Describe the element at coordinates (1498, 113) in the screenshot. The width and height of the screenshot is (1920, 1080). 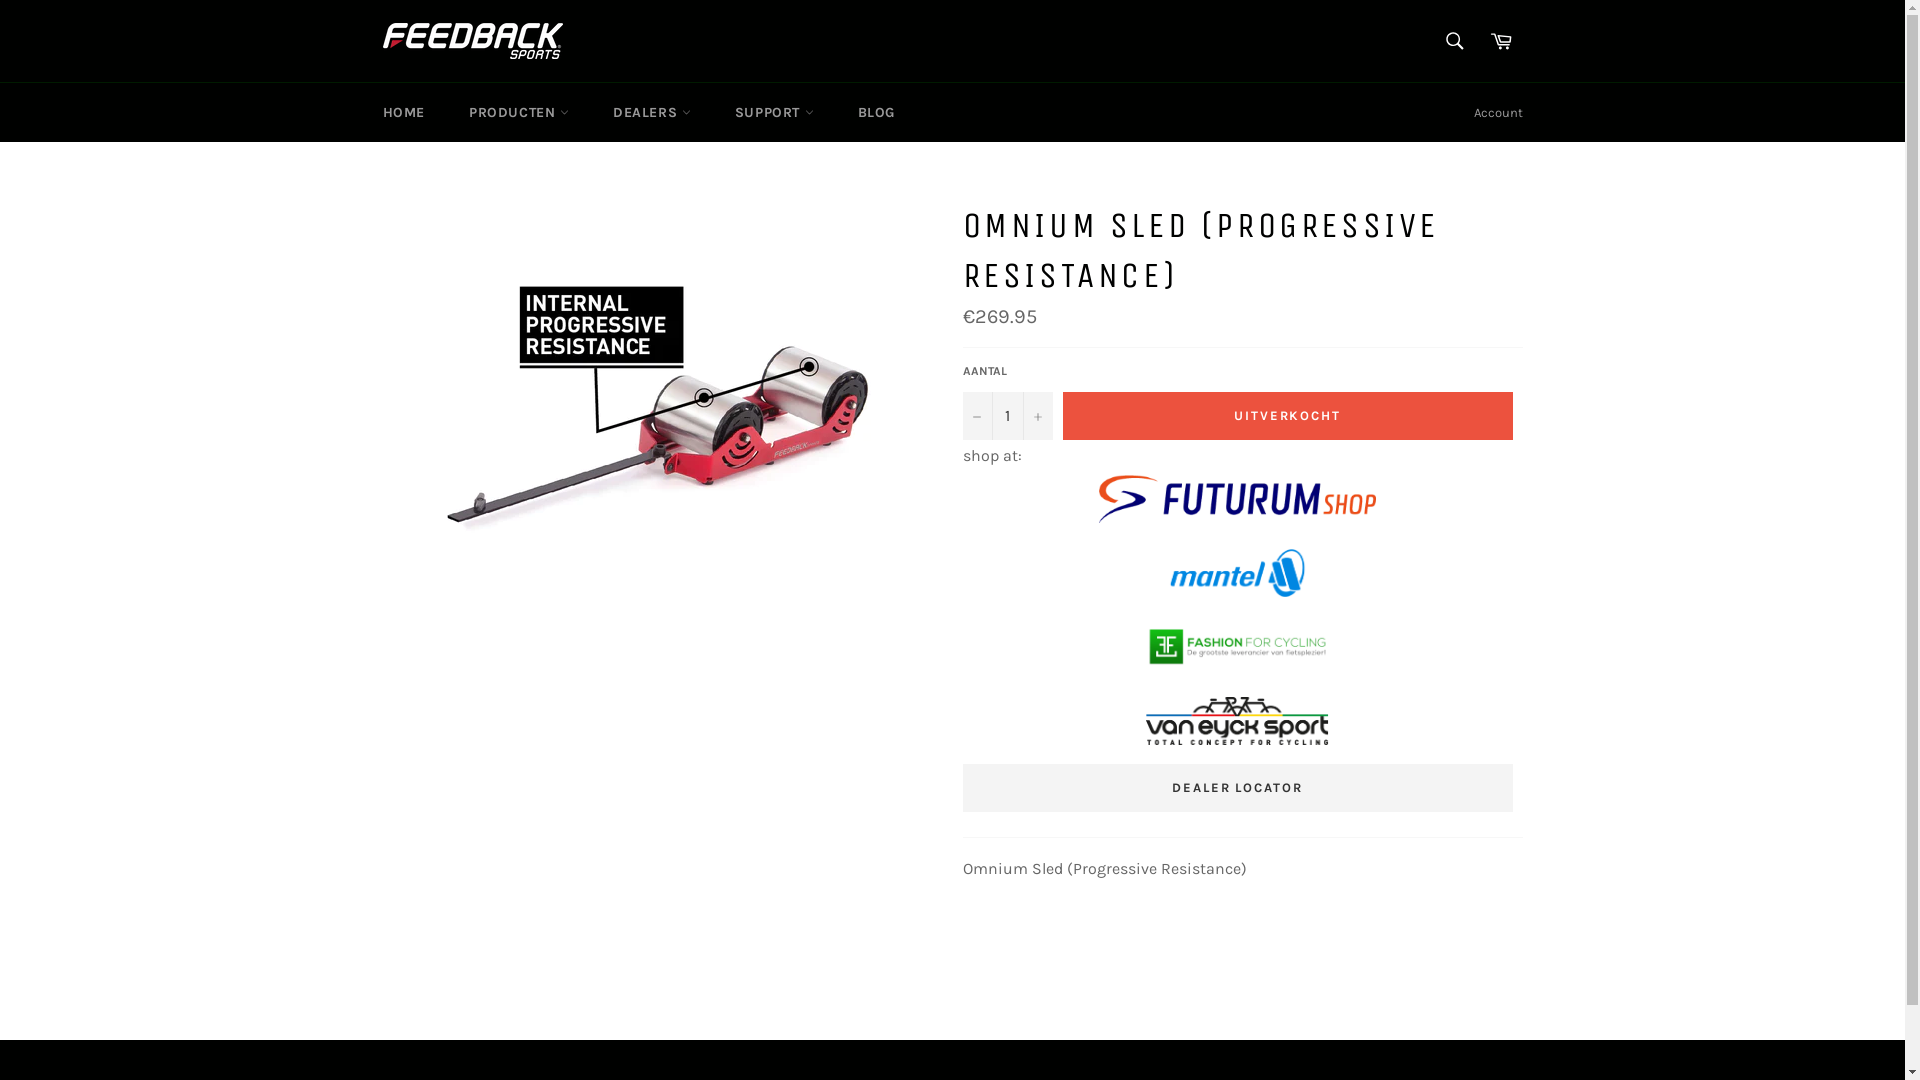
I see `Account` at that location.